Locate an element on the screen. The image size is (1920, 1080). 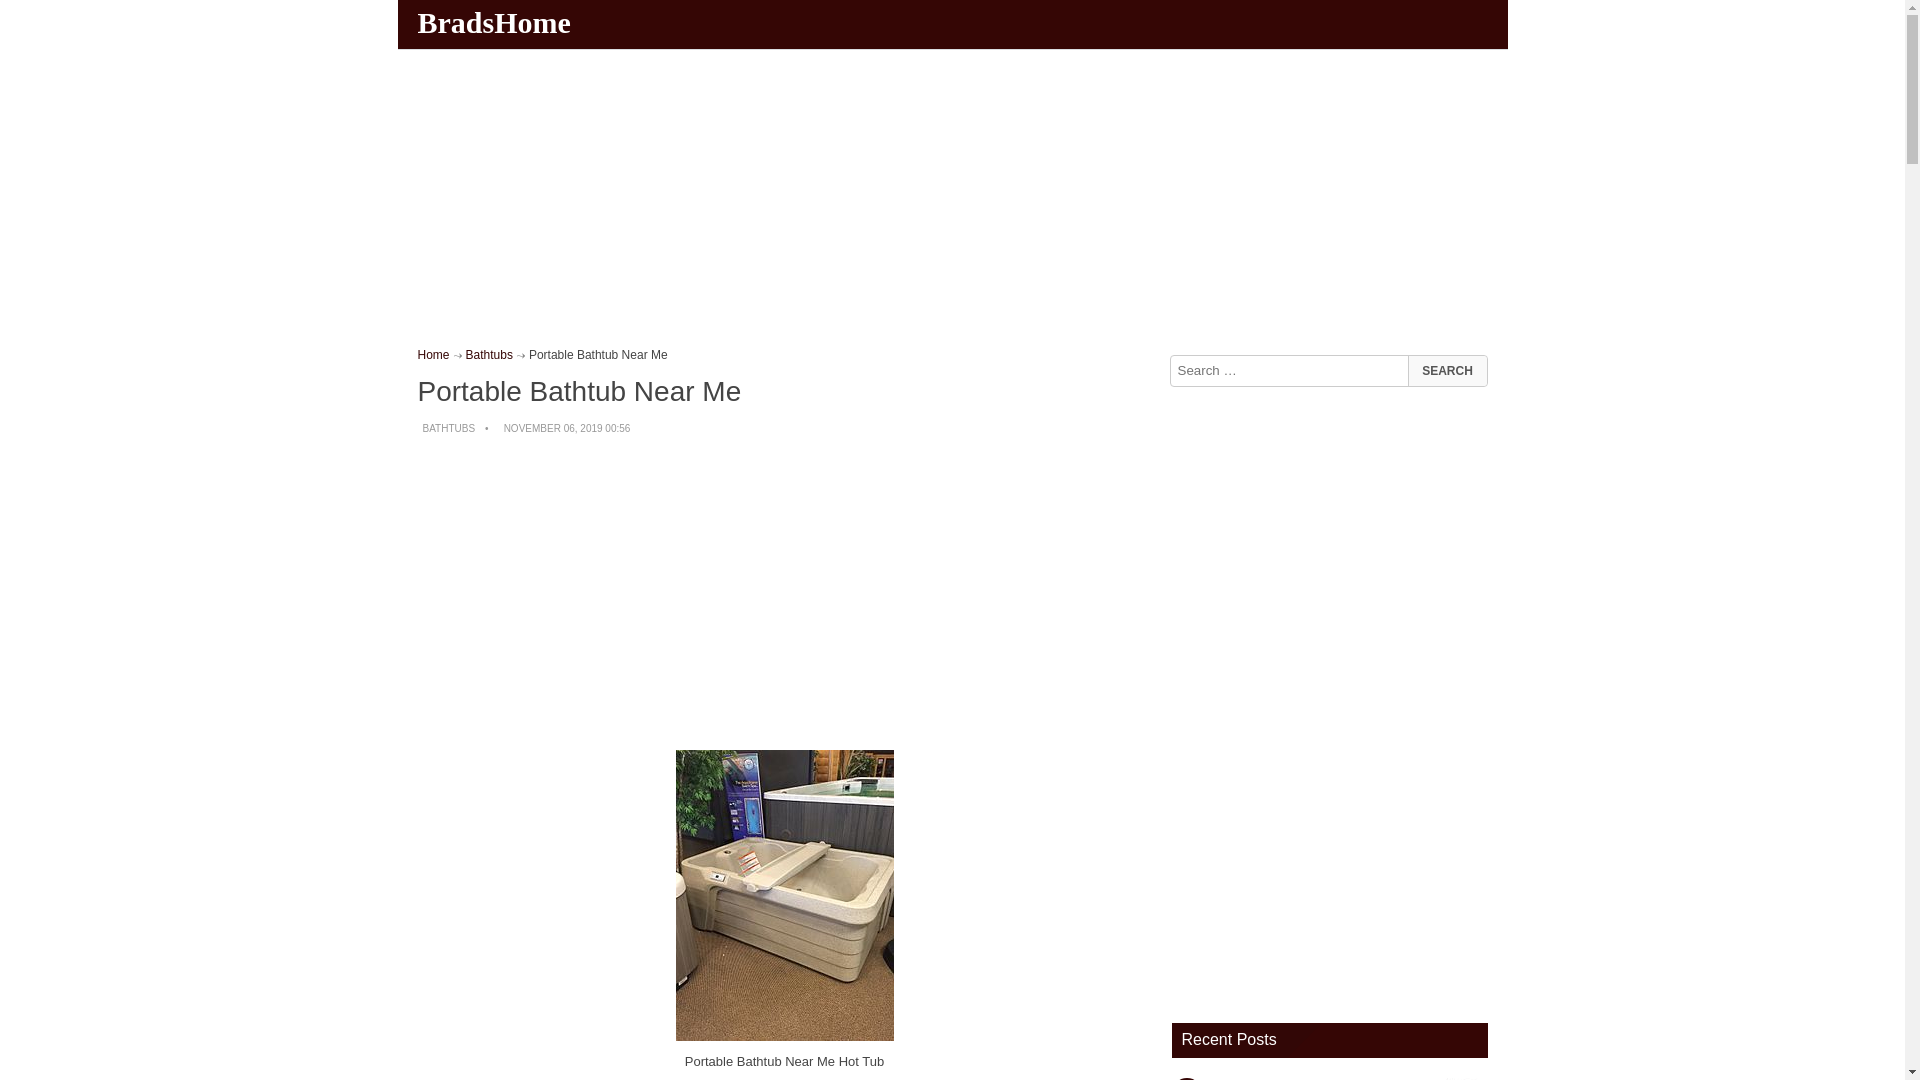
BradsHome is located at coordinates (496, 22).